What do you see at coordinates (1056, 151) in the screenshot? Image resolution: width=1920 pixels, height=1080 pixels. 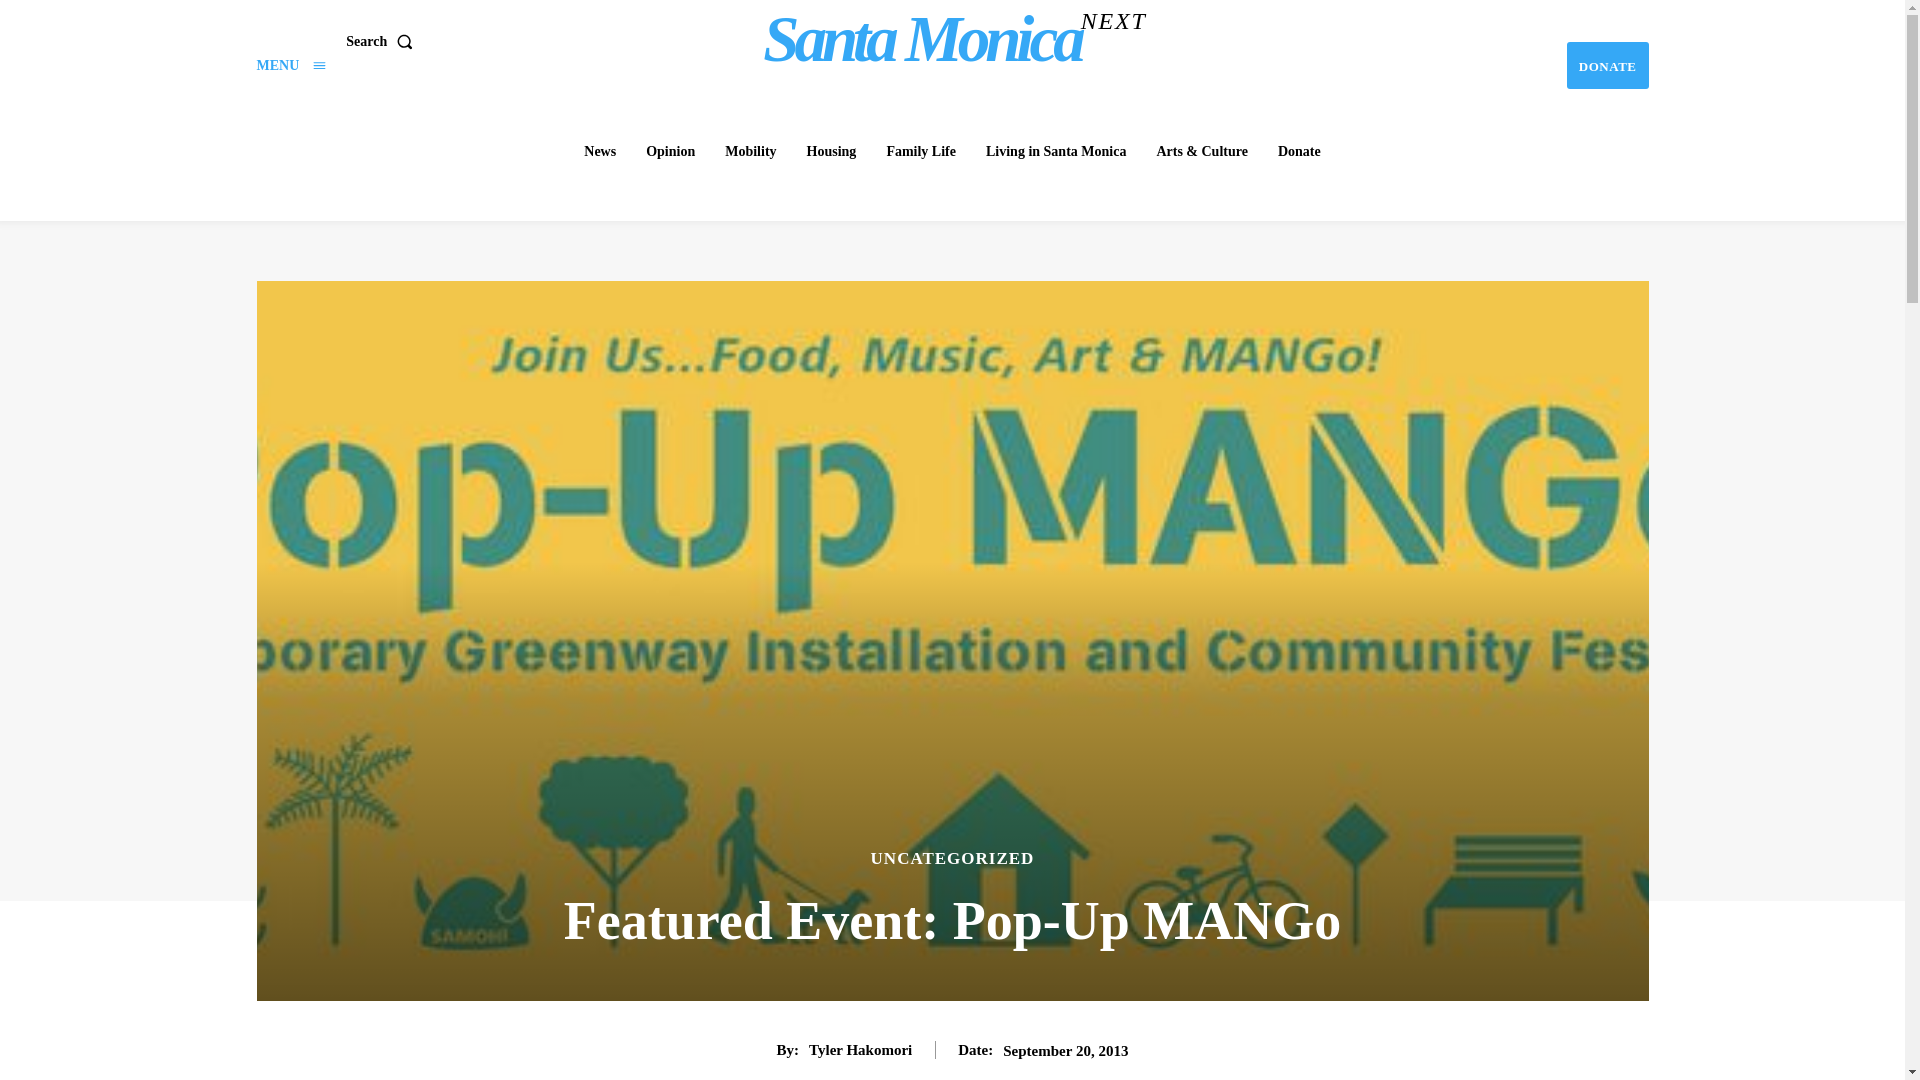 I see `Donate` at bounding box center [1056, 151].